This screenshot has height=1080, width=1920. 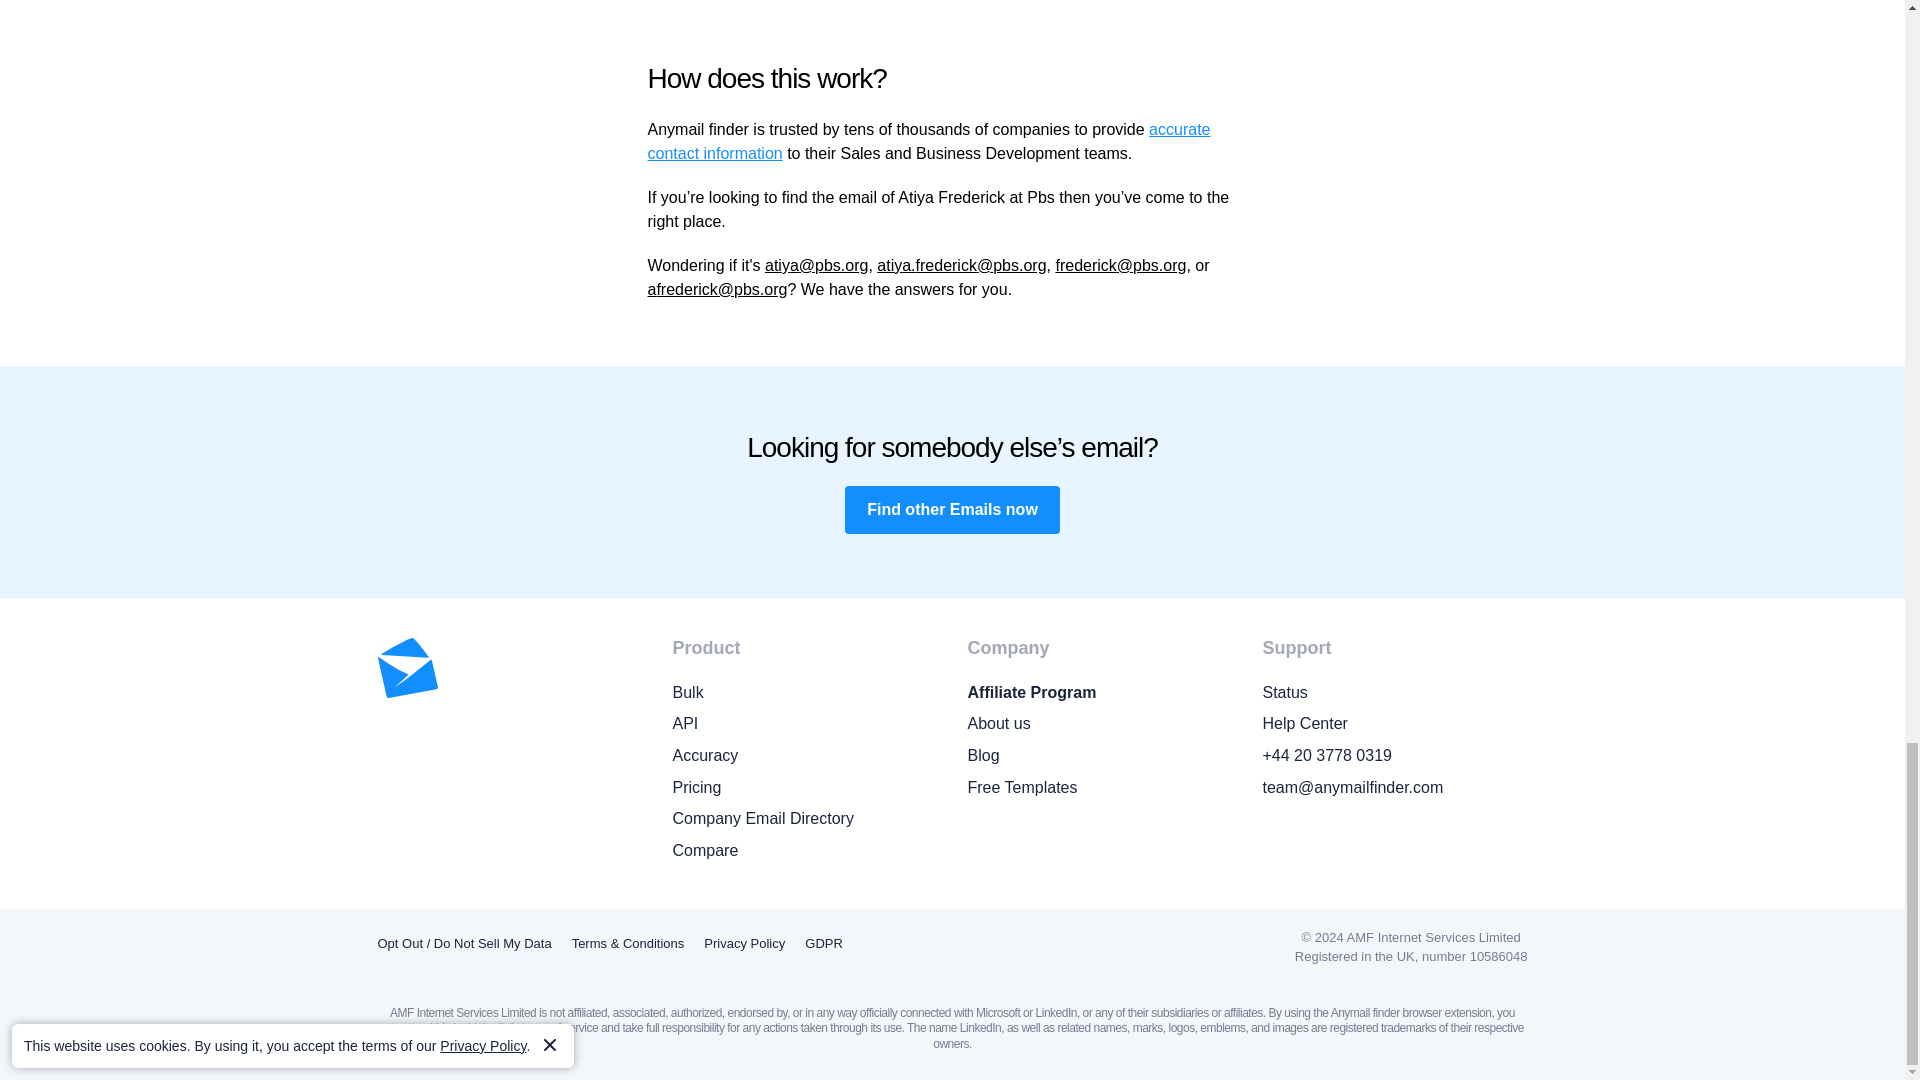 What do you see at coordinates (804, 788) in the screenshot?
I see `Pricing` at bounding box center [804, 788].